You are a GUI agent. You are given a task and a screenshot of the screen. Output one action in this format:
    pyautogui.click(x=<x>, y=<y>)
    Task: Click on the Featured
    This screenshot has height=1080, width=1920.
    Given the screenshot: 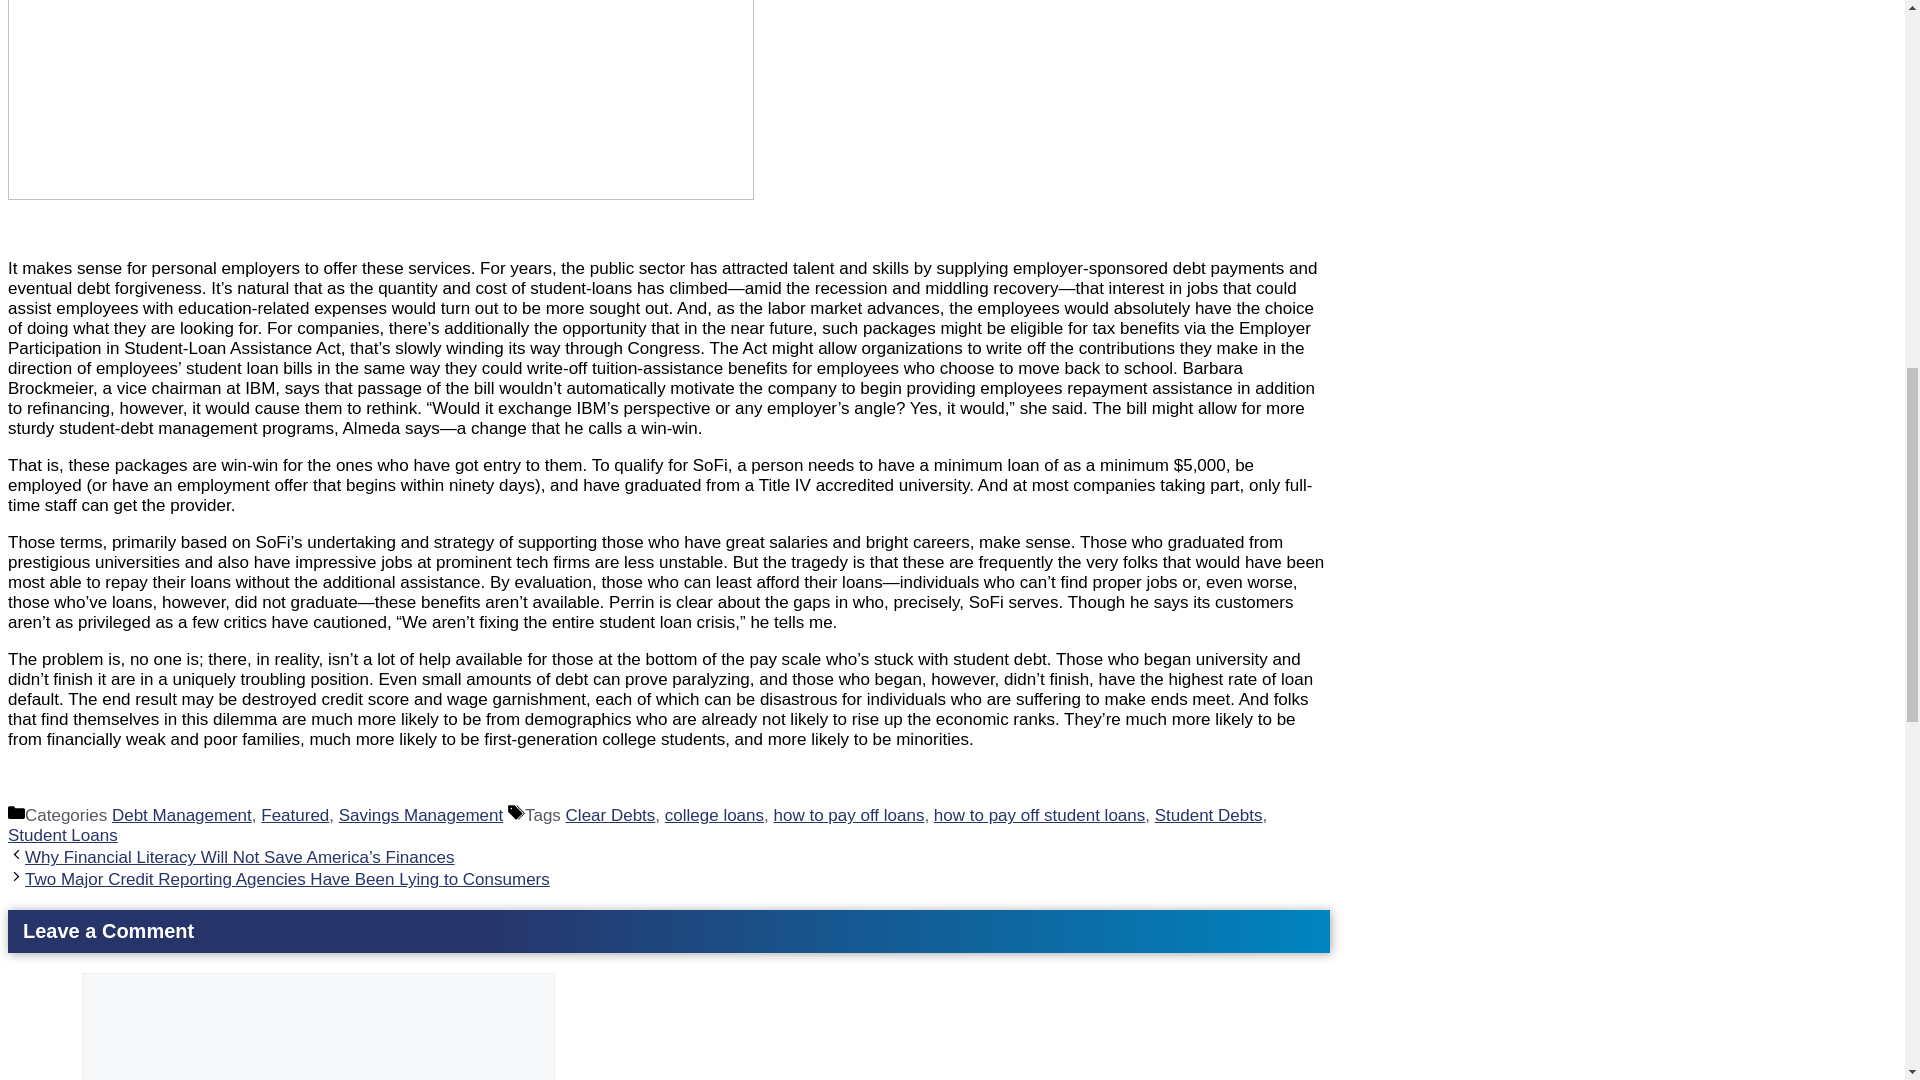 What is the action you would take?
    pyautogui.click(x=294, y=815)
    